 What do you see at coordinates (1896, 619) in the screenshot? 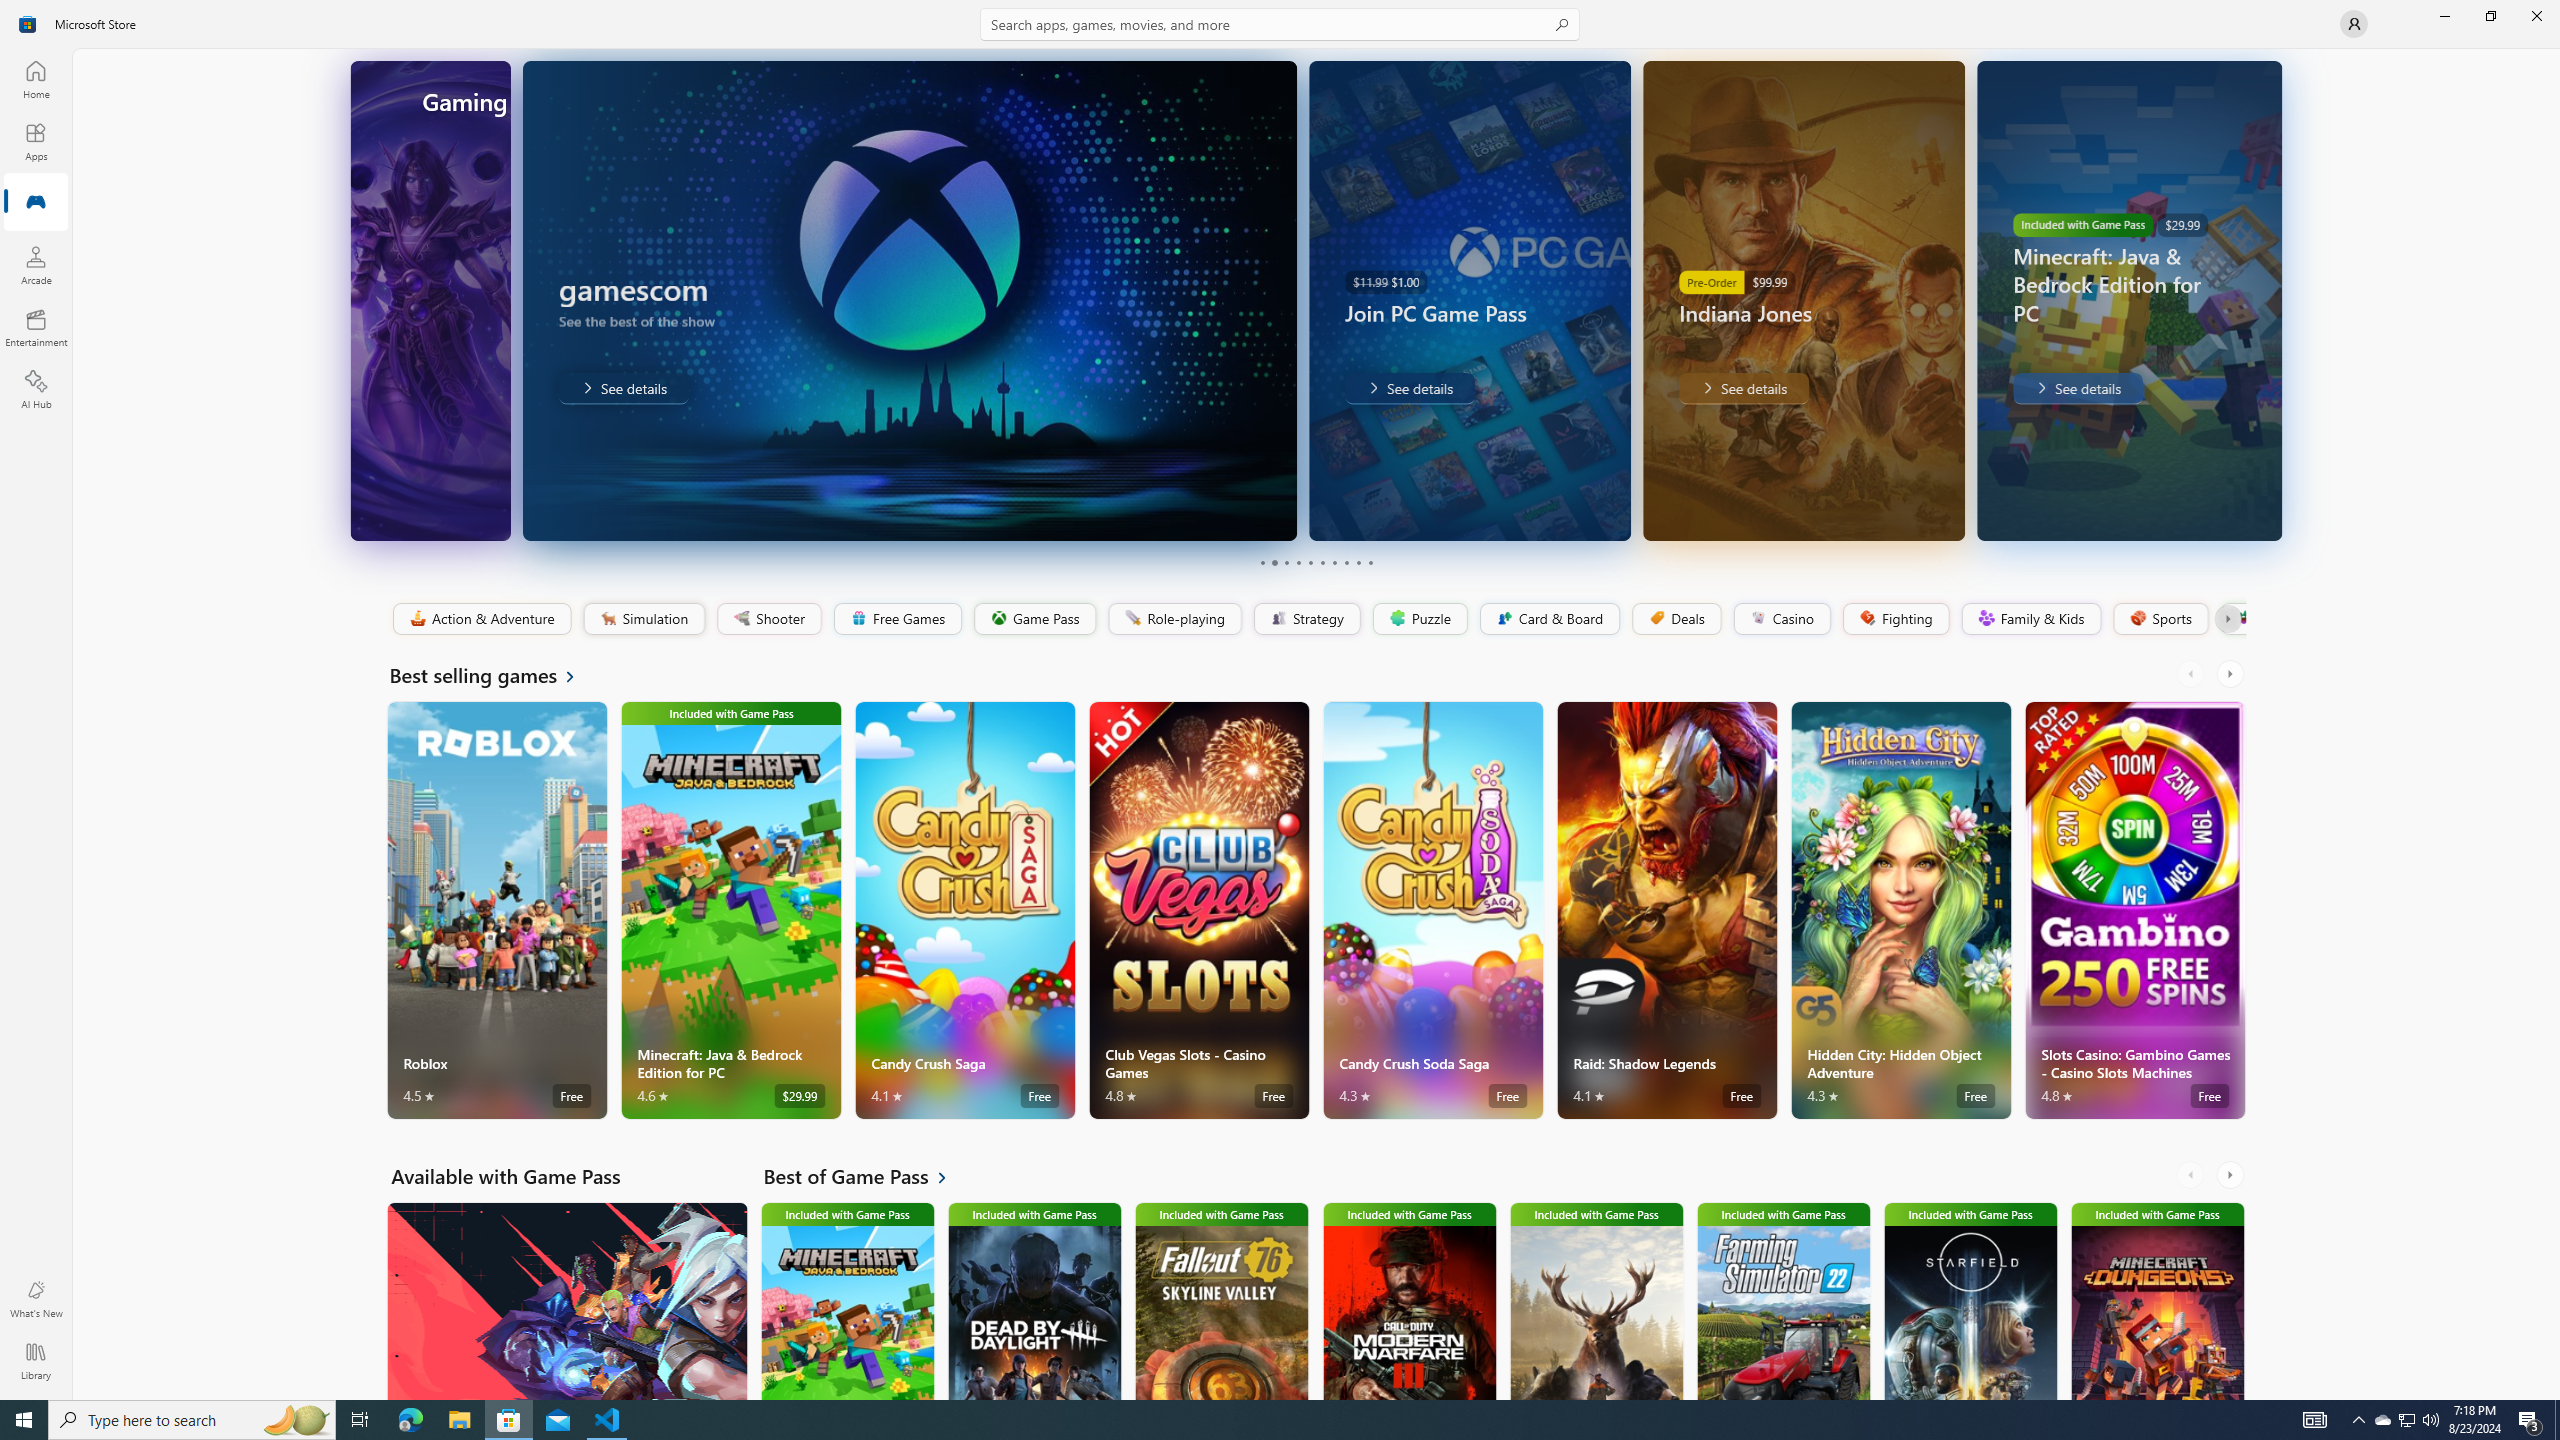
I see `Fighting` at bounding box center [1896, 619].